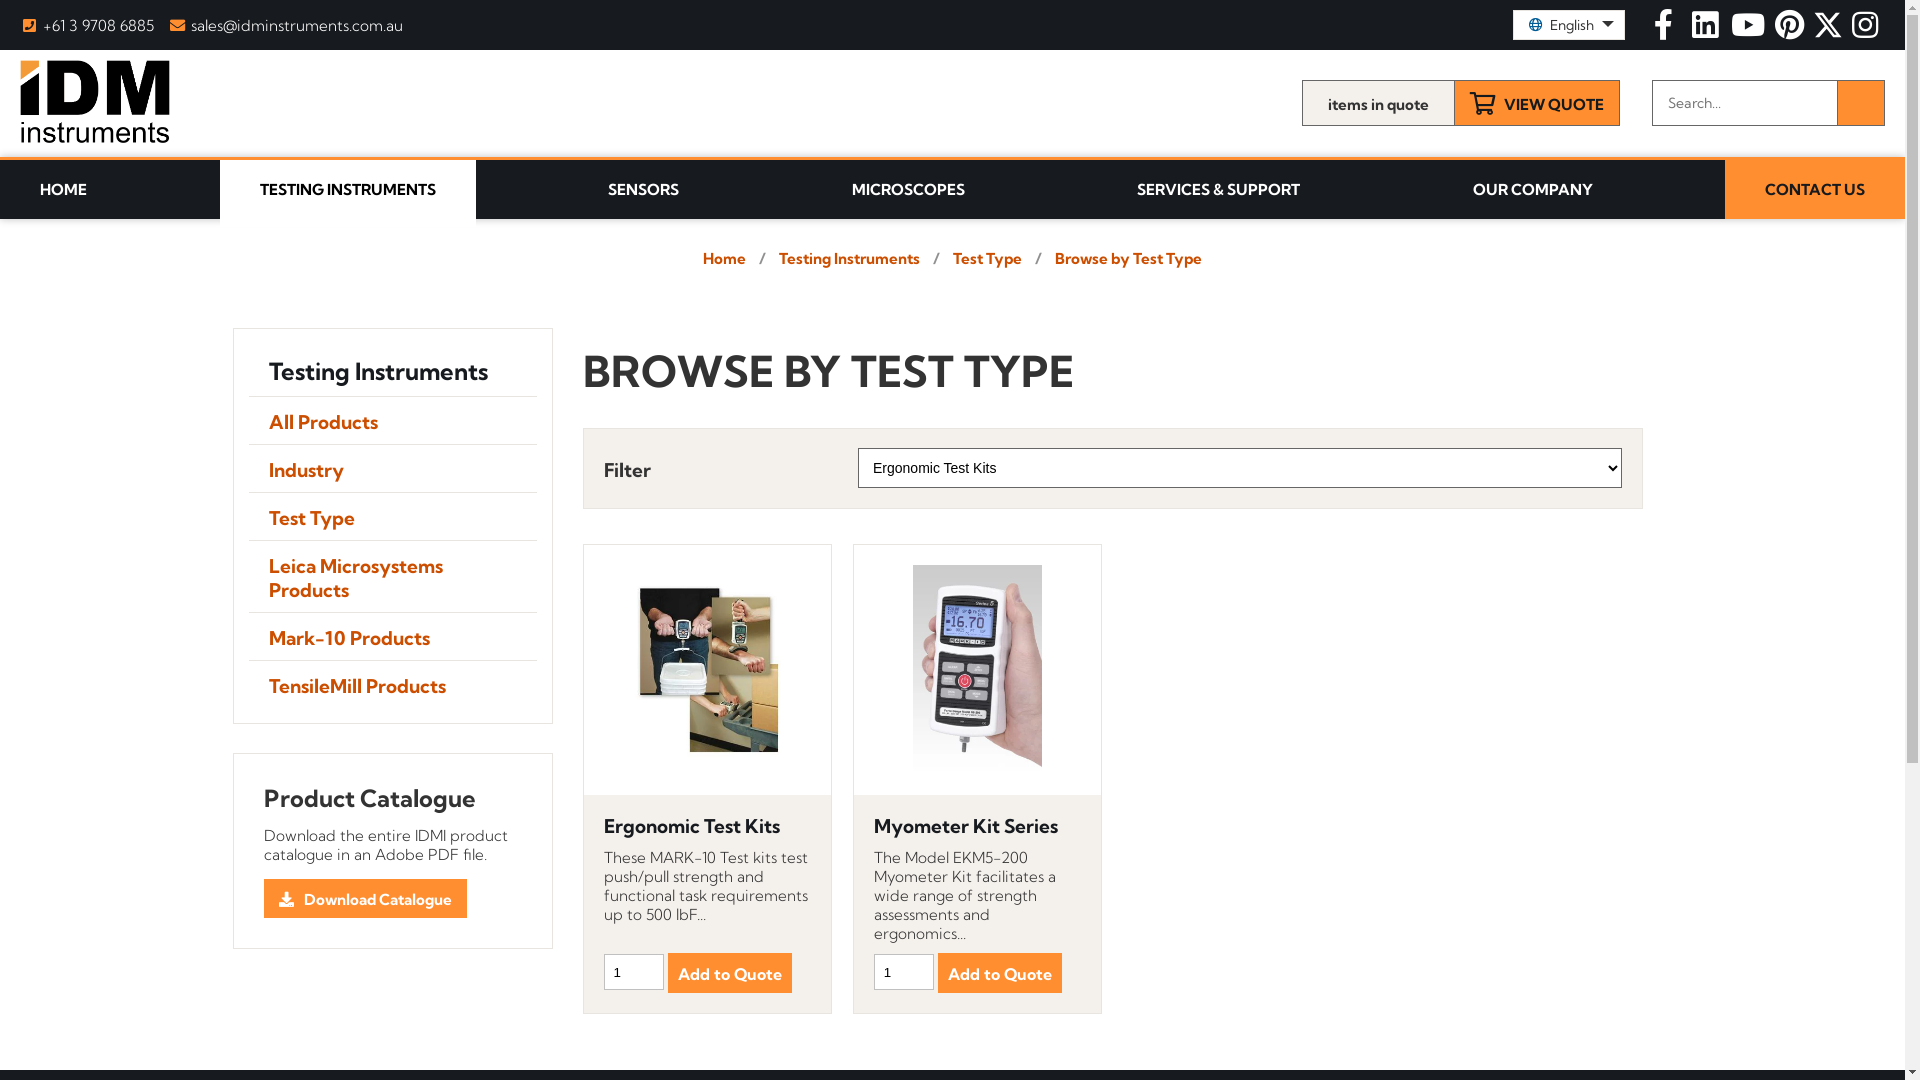  I want to click on  , so click(1866, 30).